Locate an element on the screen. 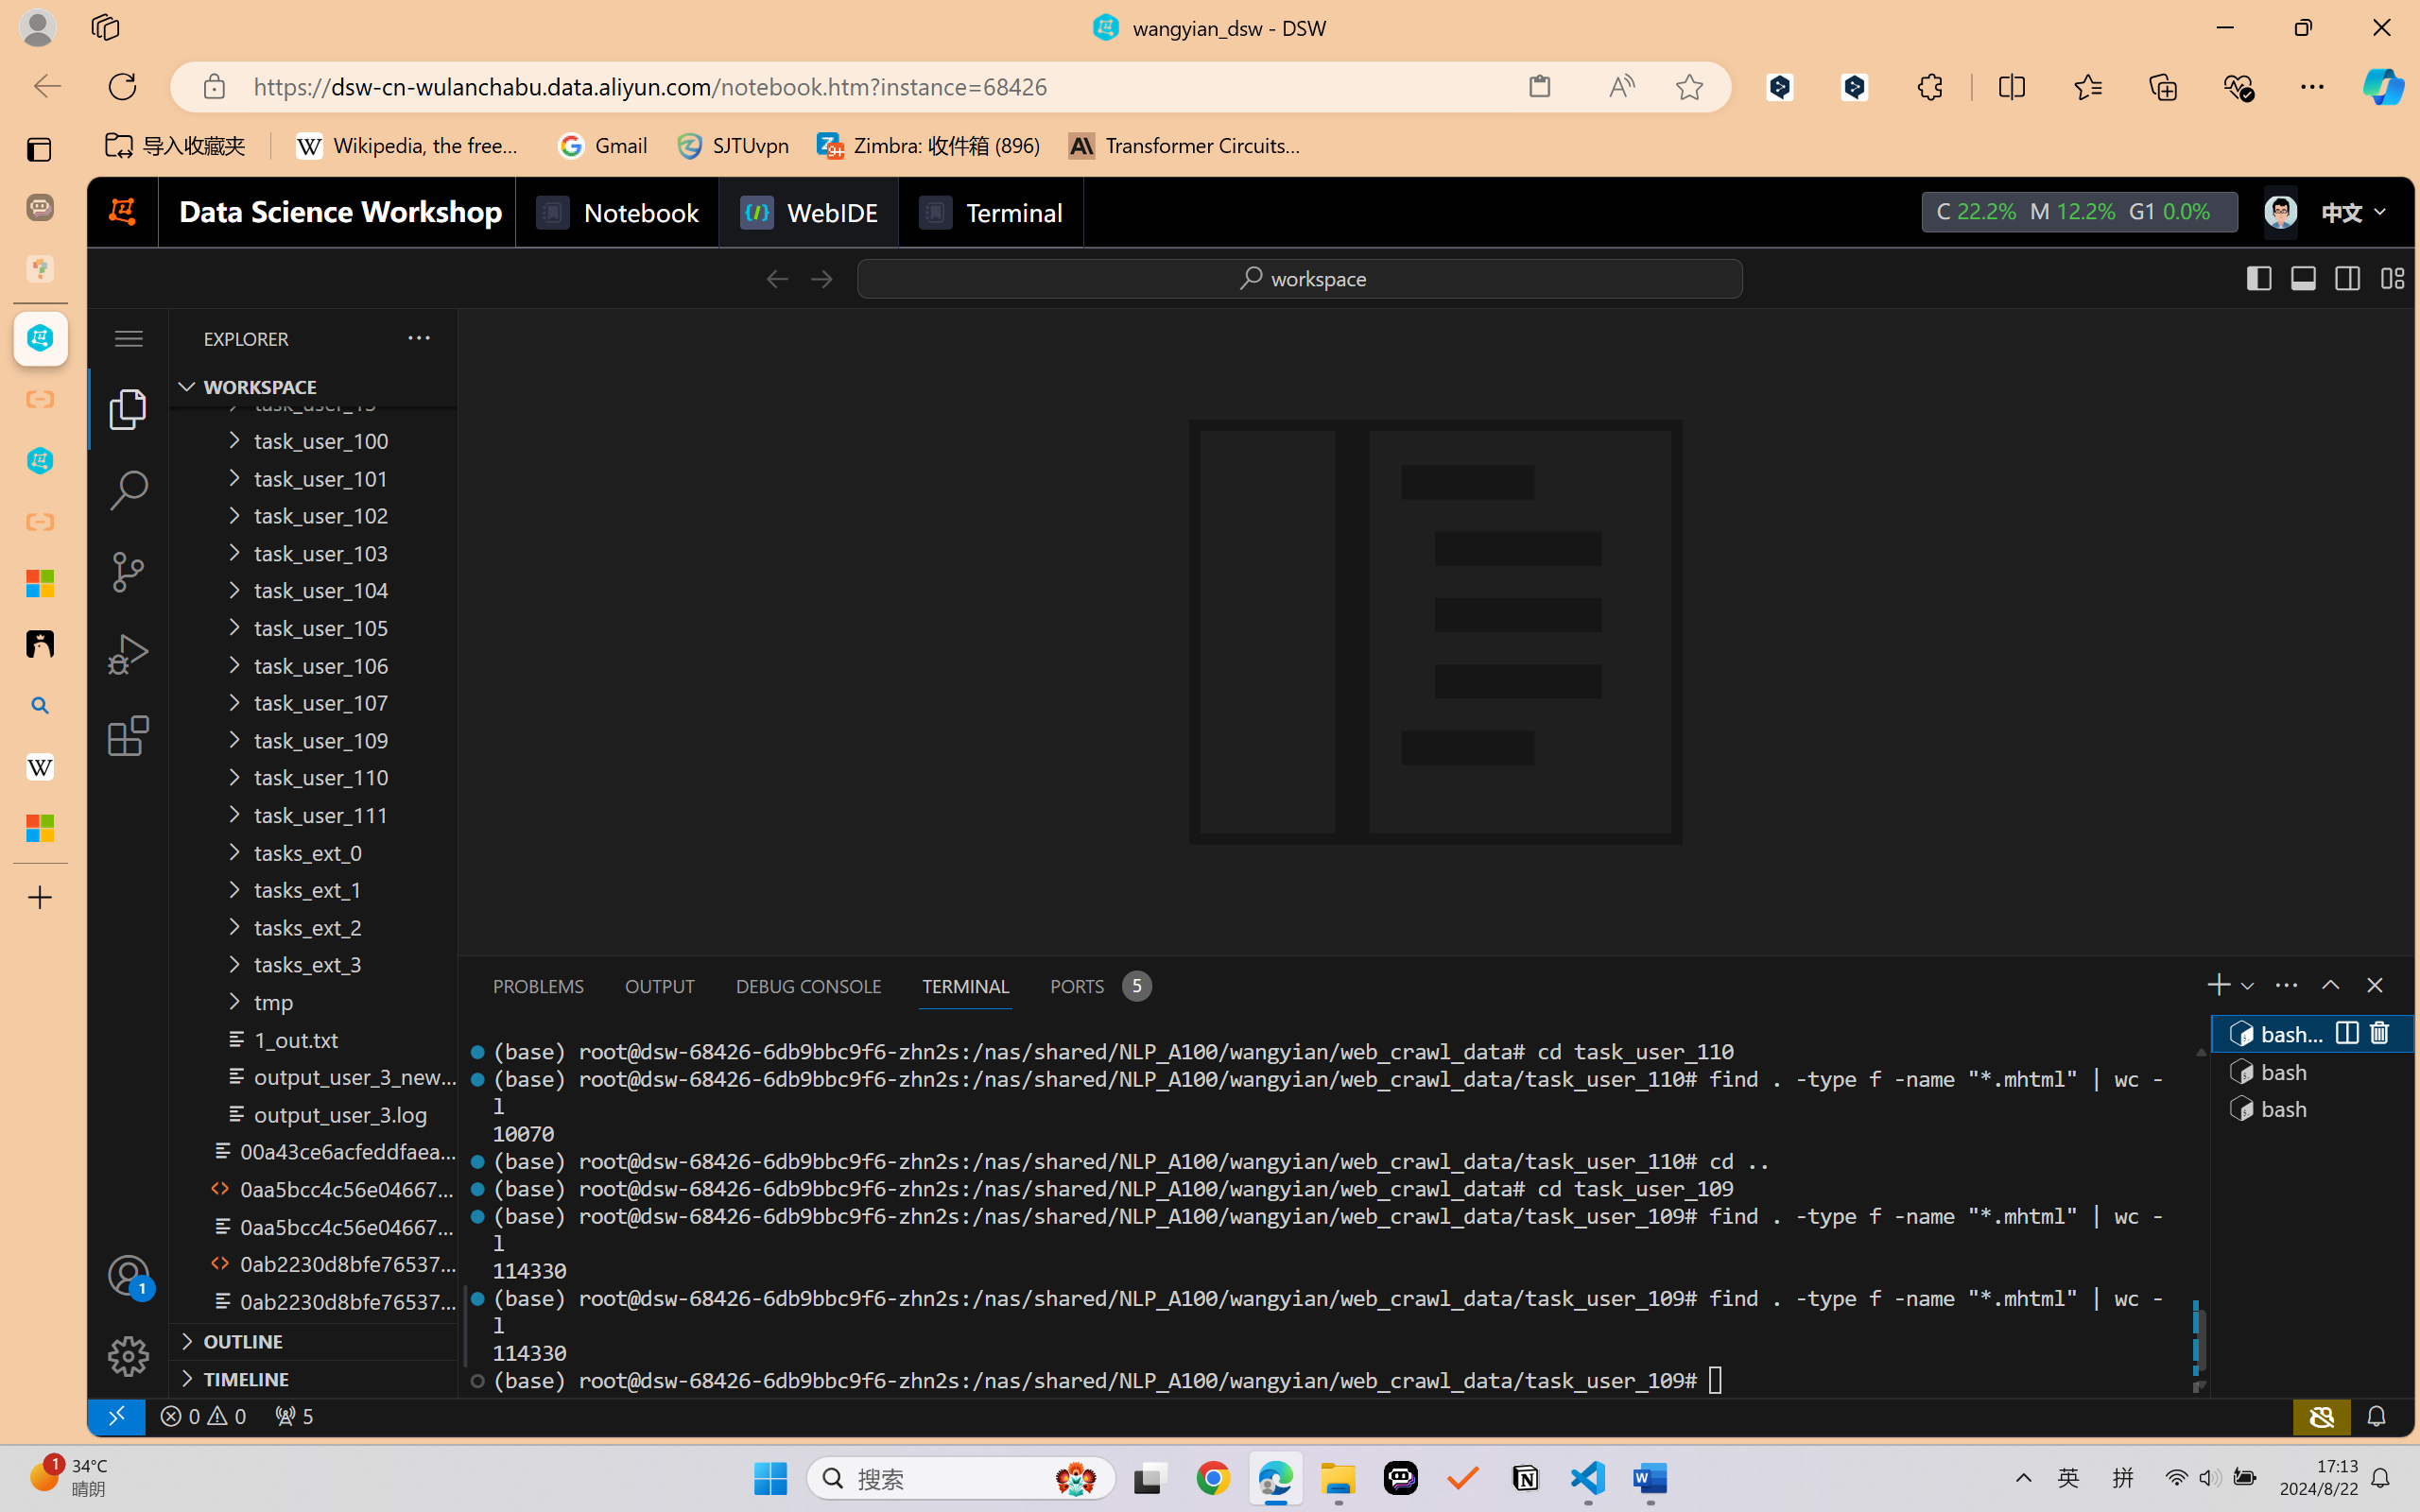  Extensions (Ctrl+Shift+X) is located at coordinates (129, 735).